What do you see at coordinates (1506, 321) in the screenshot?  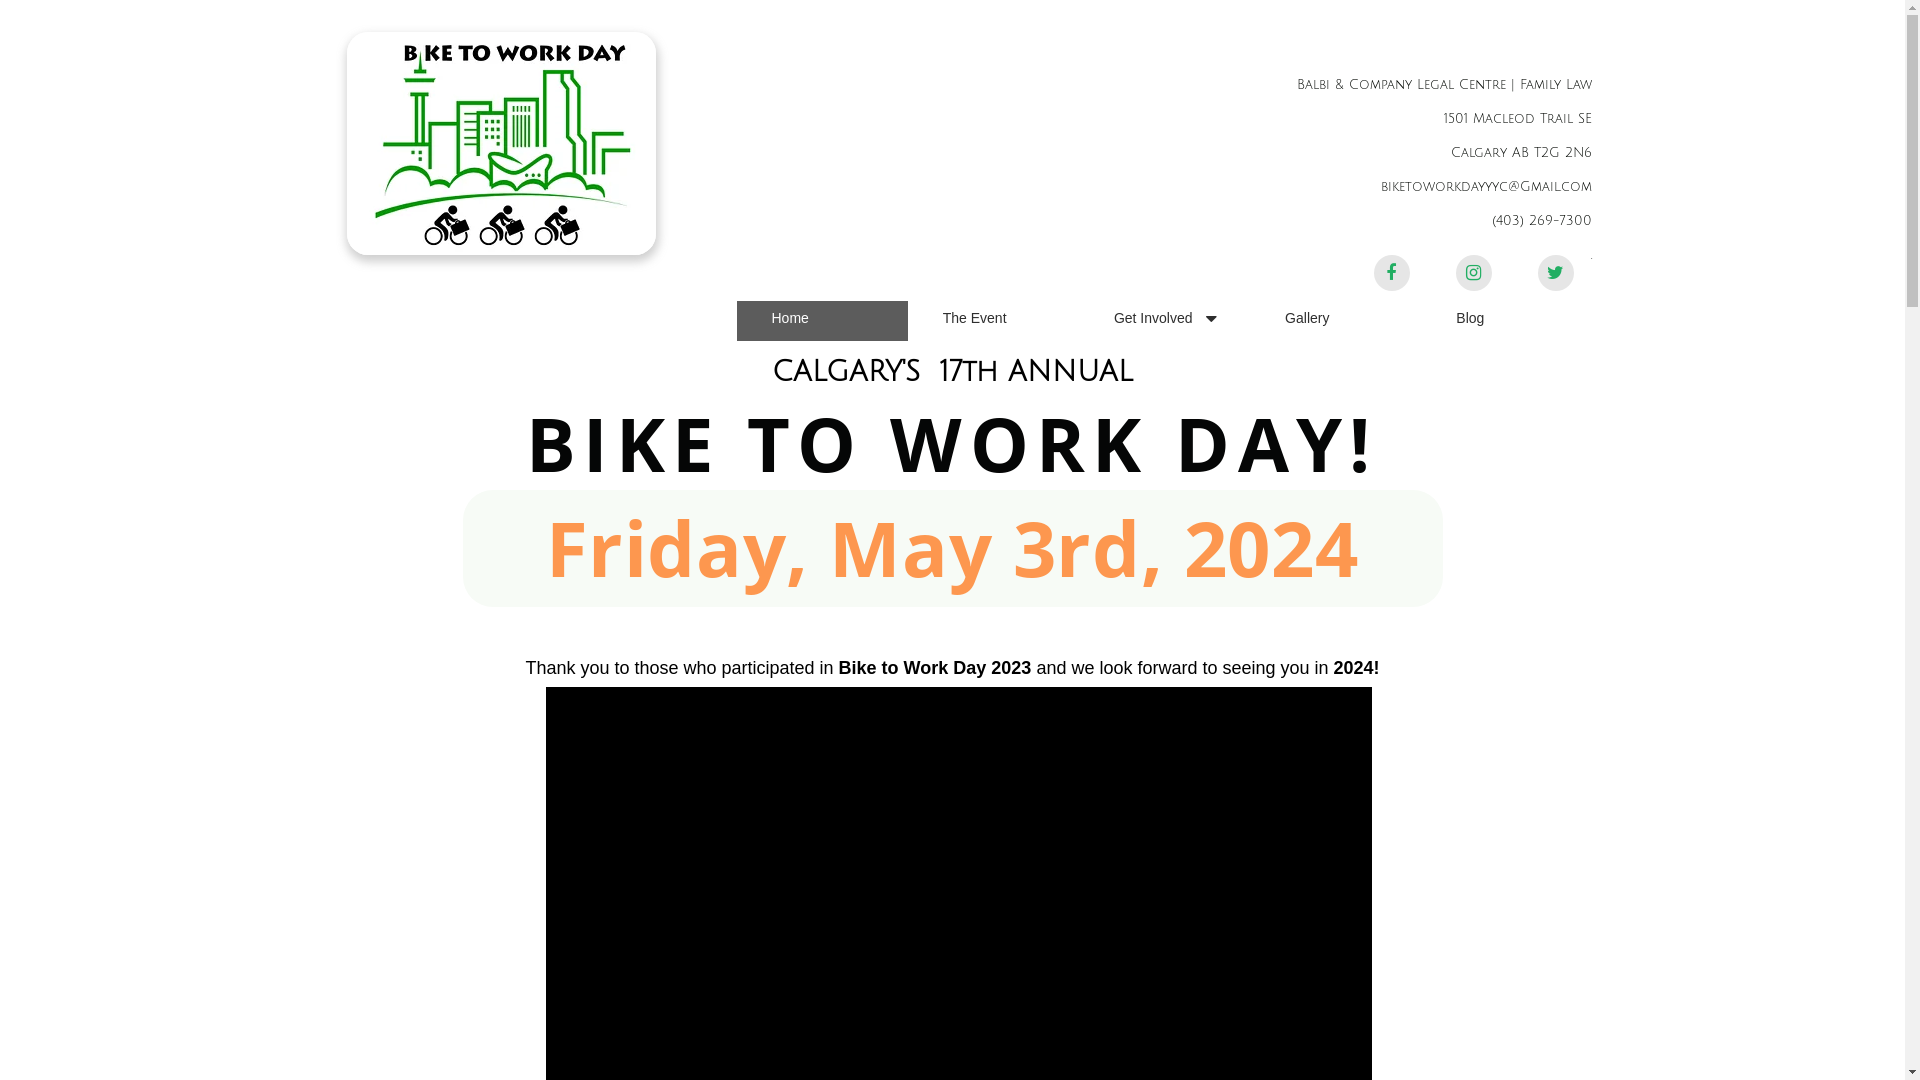 I see `Blog` at bounding box center [1506, 321].